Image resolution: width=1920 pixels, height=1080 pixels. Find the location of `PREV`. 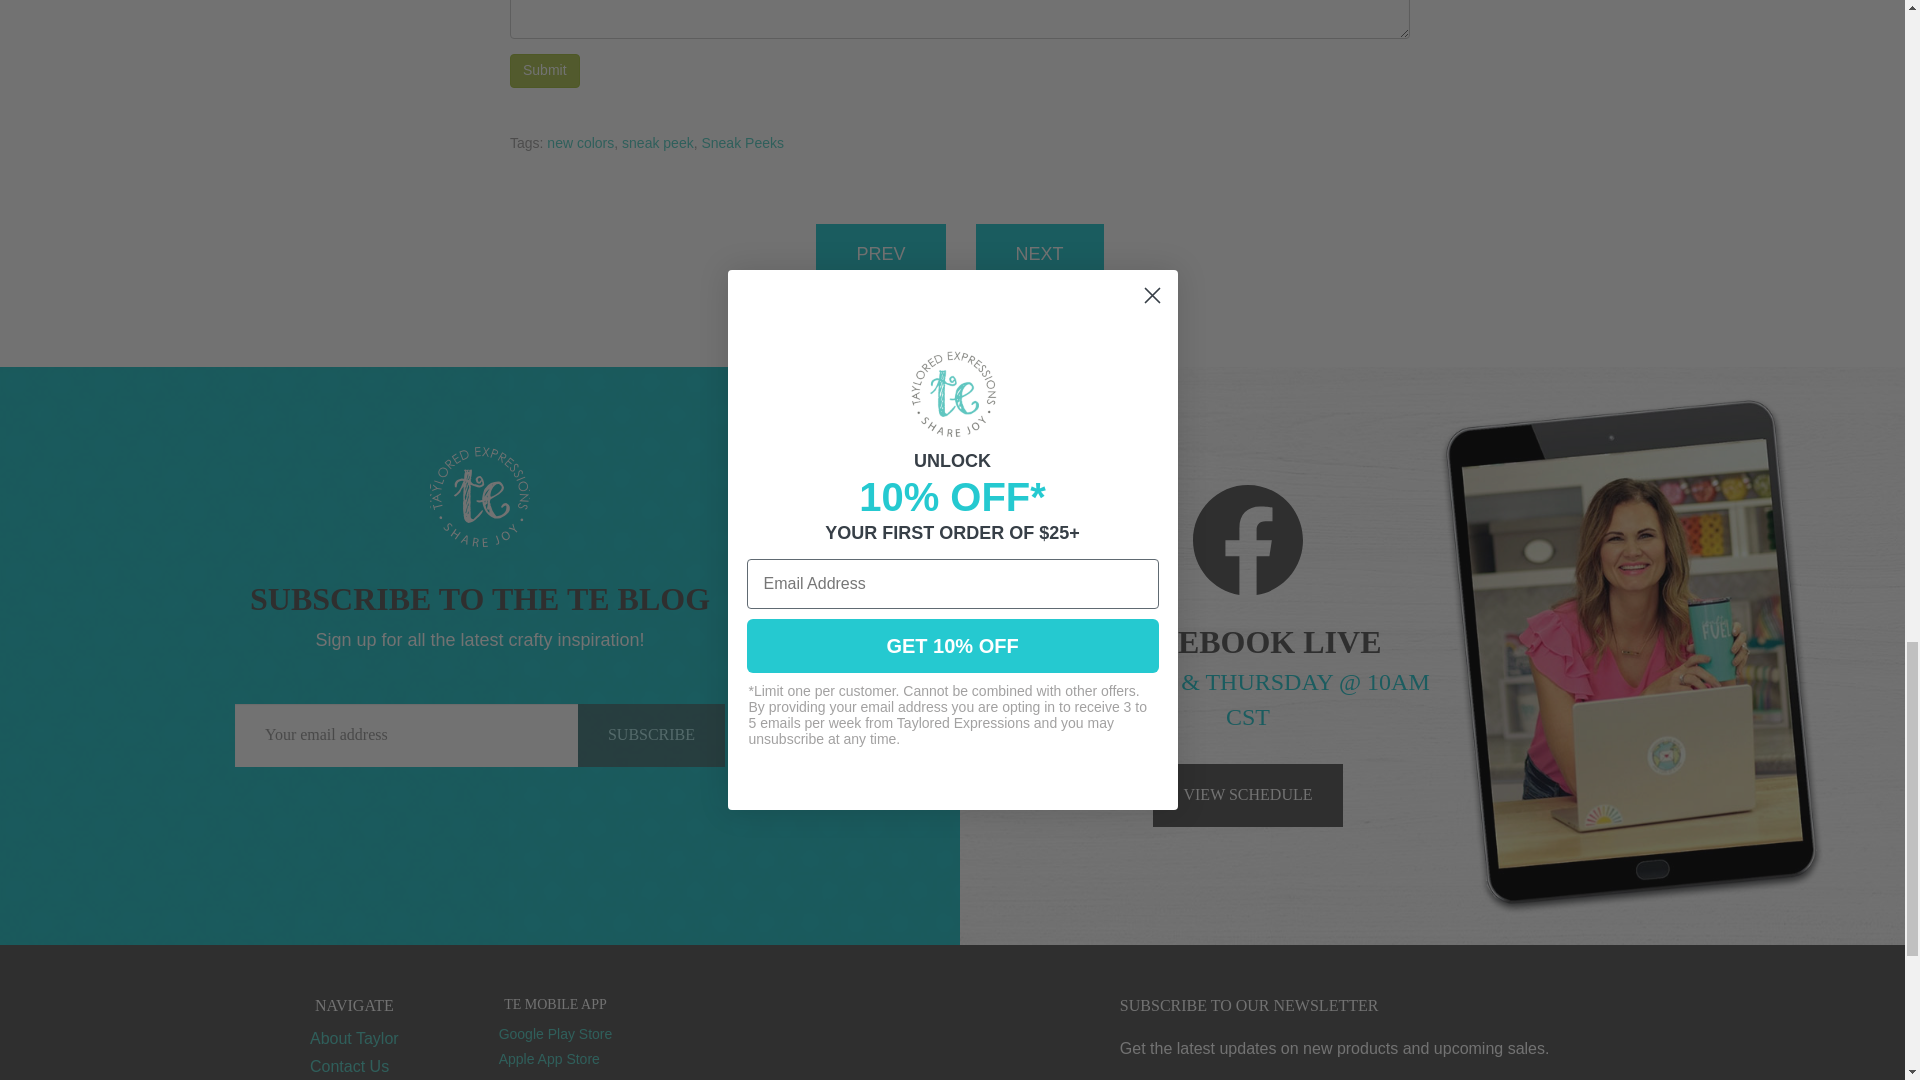

PREV is located at coordinates (880, 254).